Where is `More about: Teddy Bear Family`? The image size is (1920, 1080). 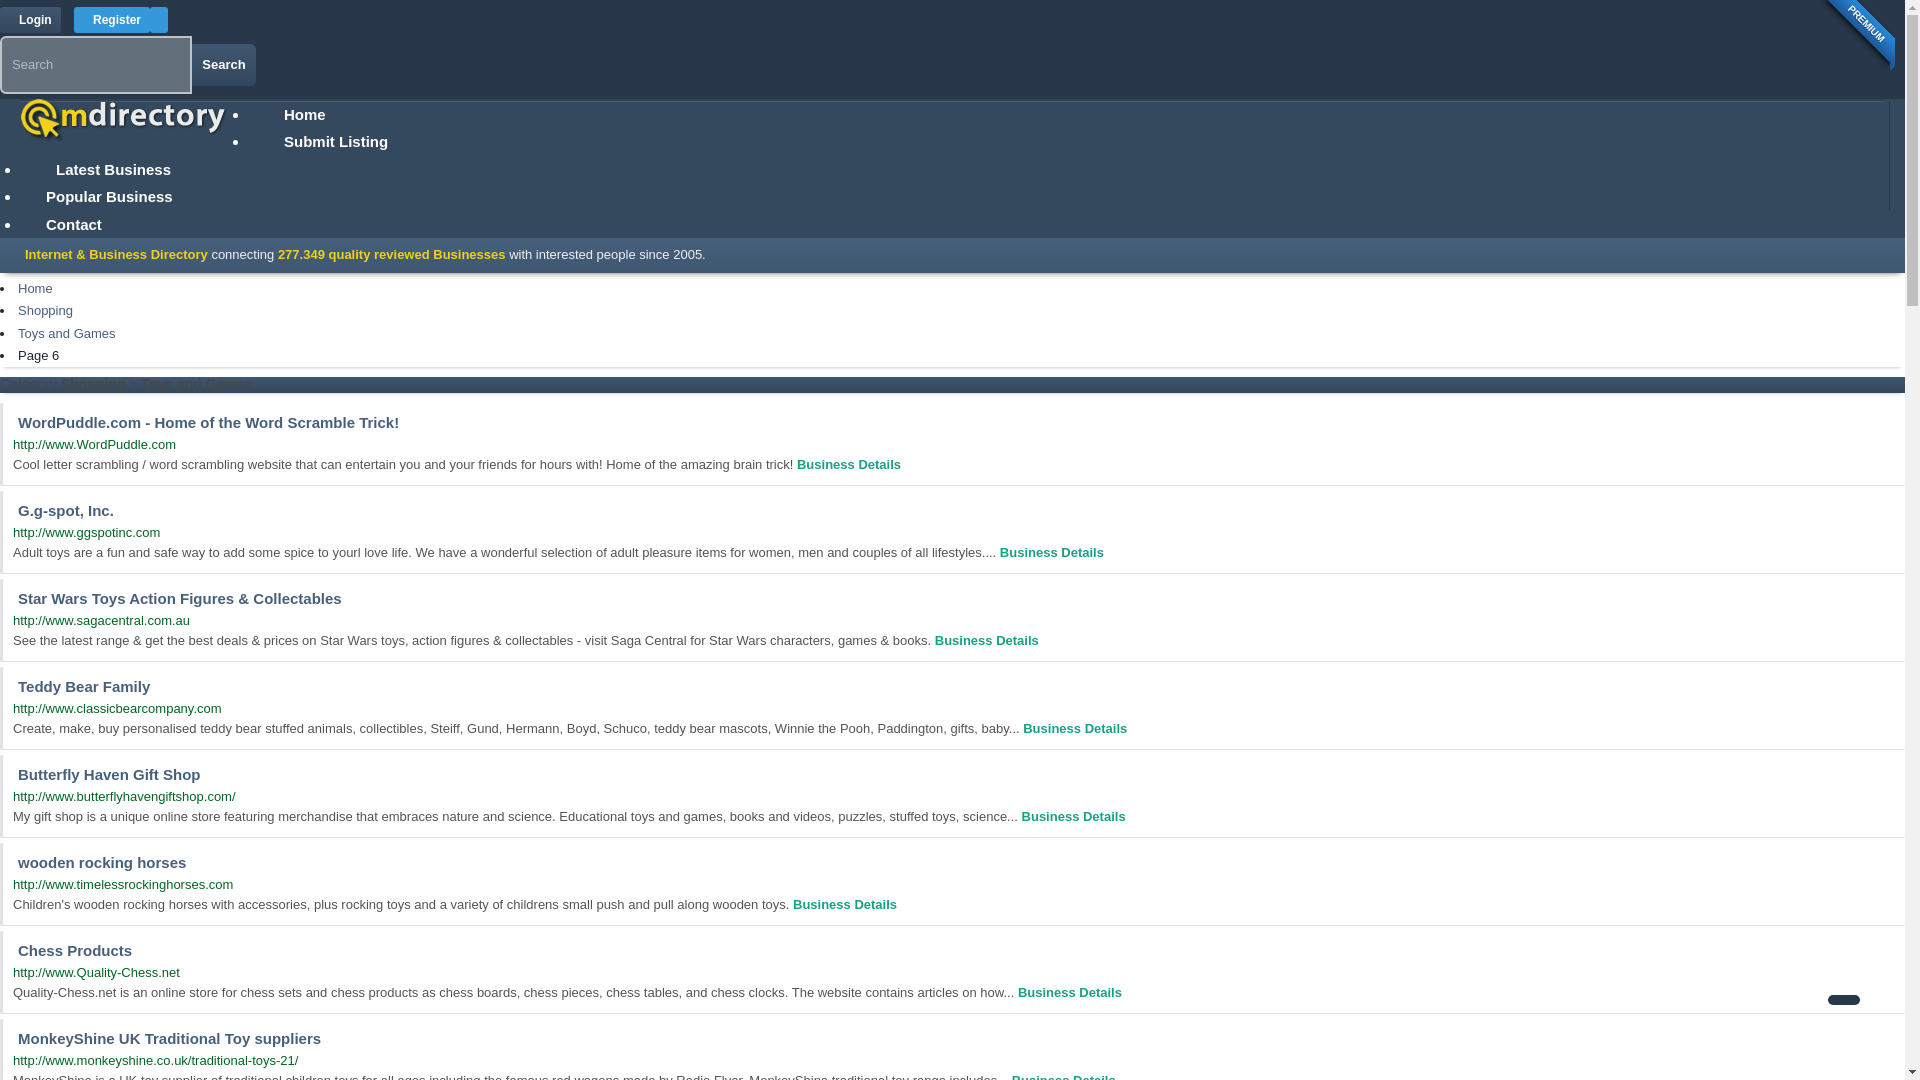 More about: Teddy Bear Family is located at coordinates (1075, 728).